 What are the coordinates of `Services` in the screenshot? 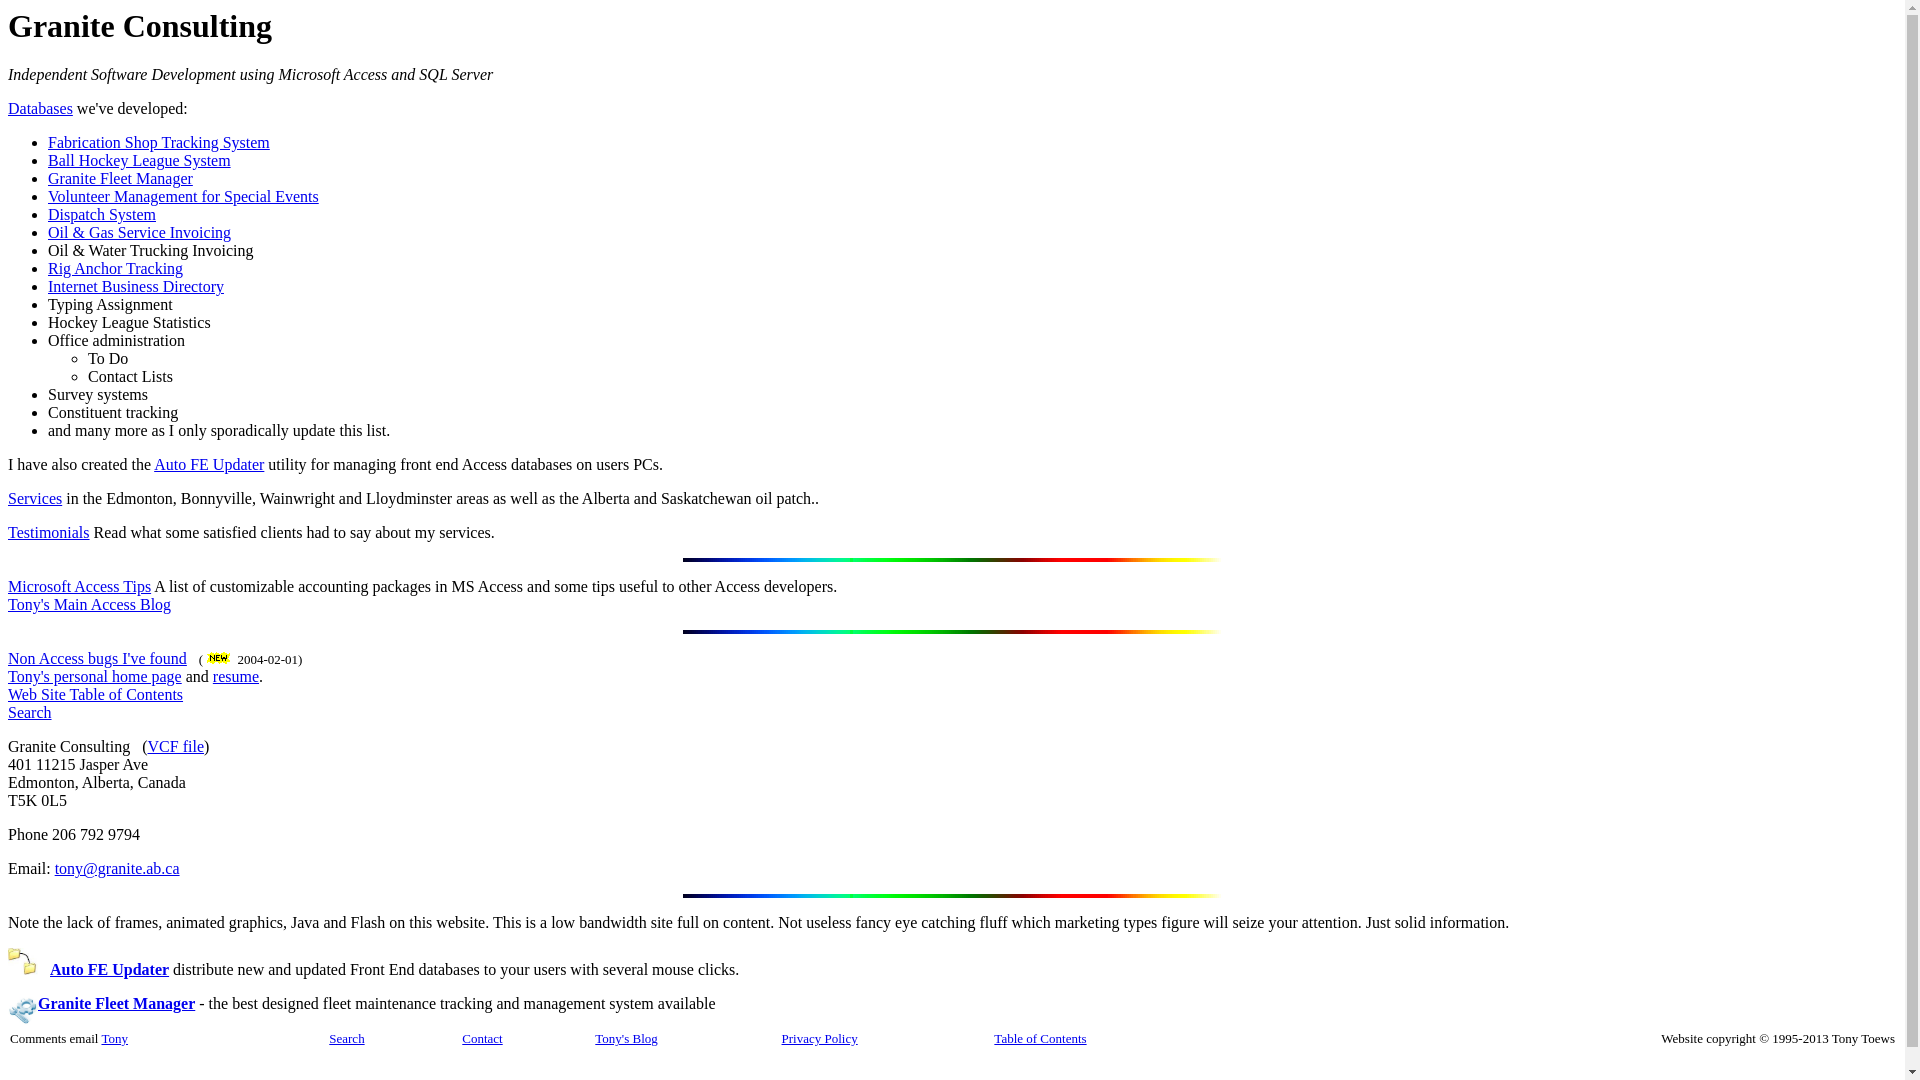 It's located at (35, 498).